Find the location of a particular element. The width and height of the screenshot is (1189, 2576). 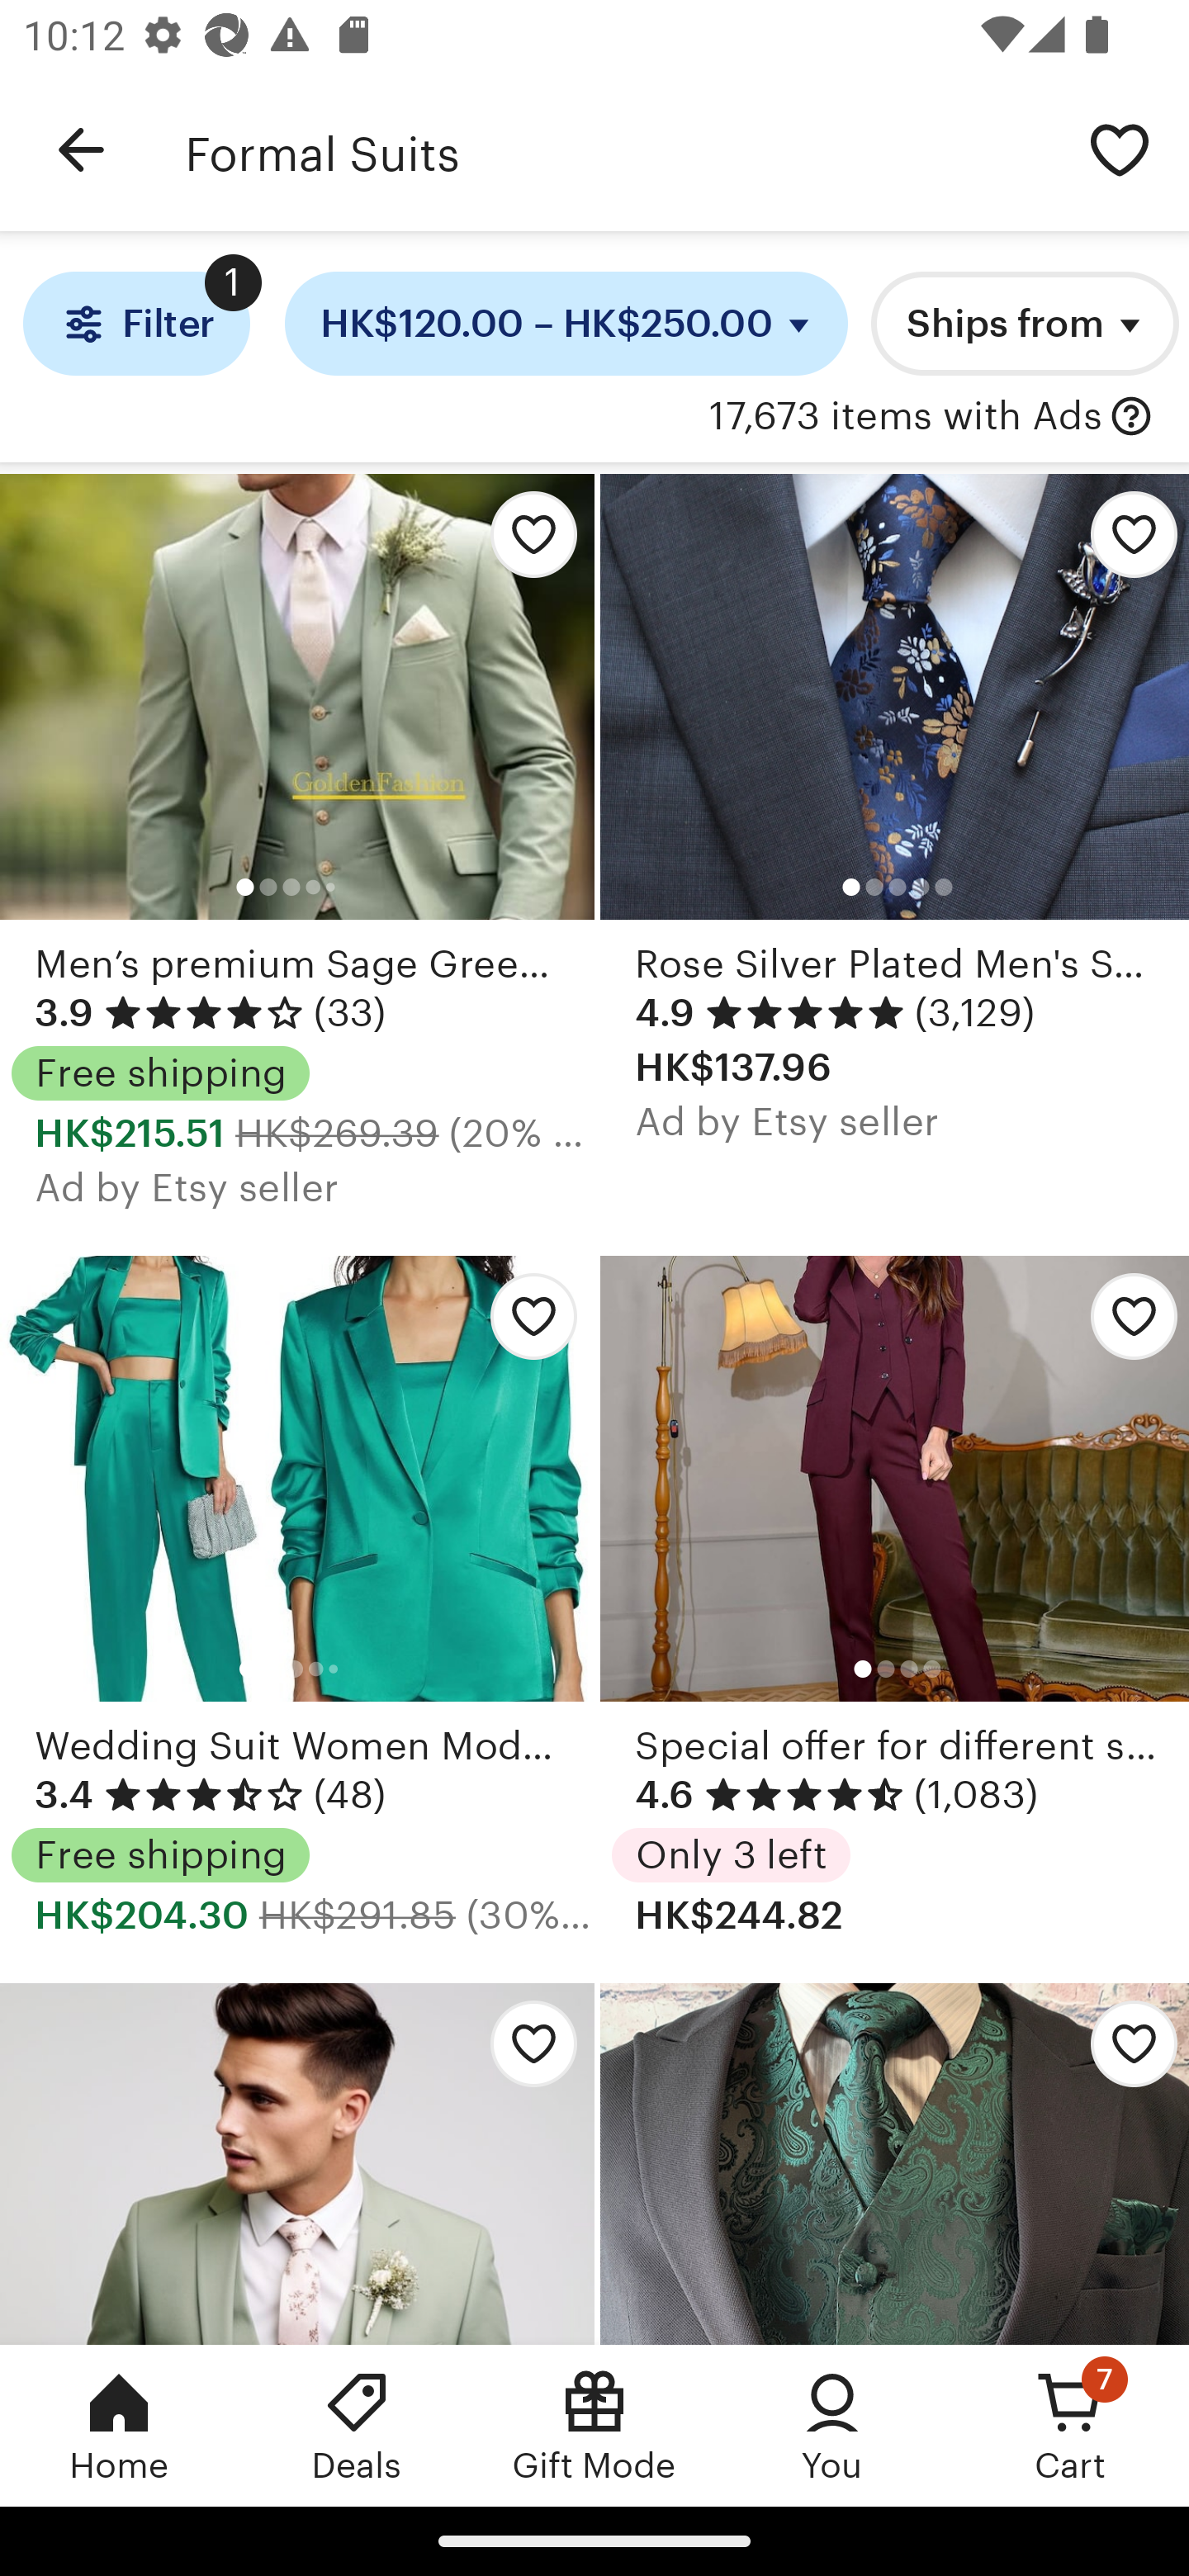

Cart, 7 new notifications Cart is located at coordinates (1070, 2425).